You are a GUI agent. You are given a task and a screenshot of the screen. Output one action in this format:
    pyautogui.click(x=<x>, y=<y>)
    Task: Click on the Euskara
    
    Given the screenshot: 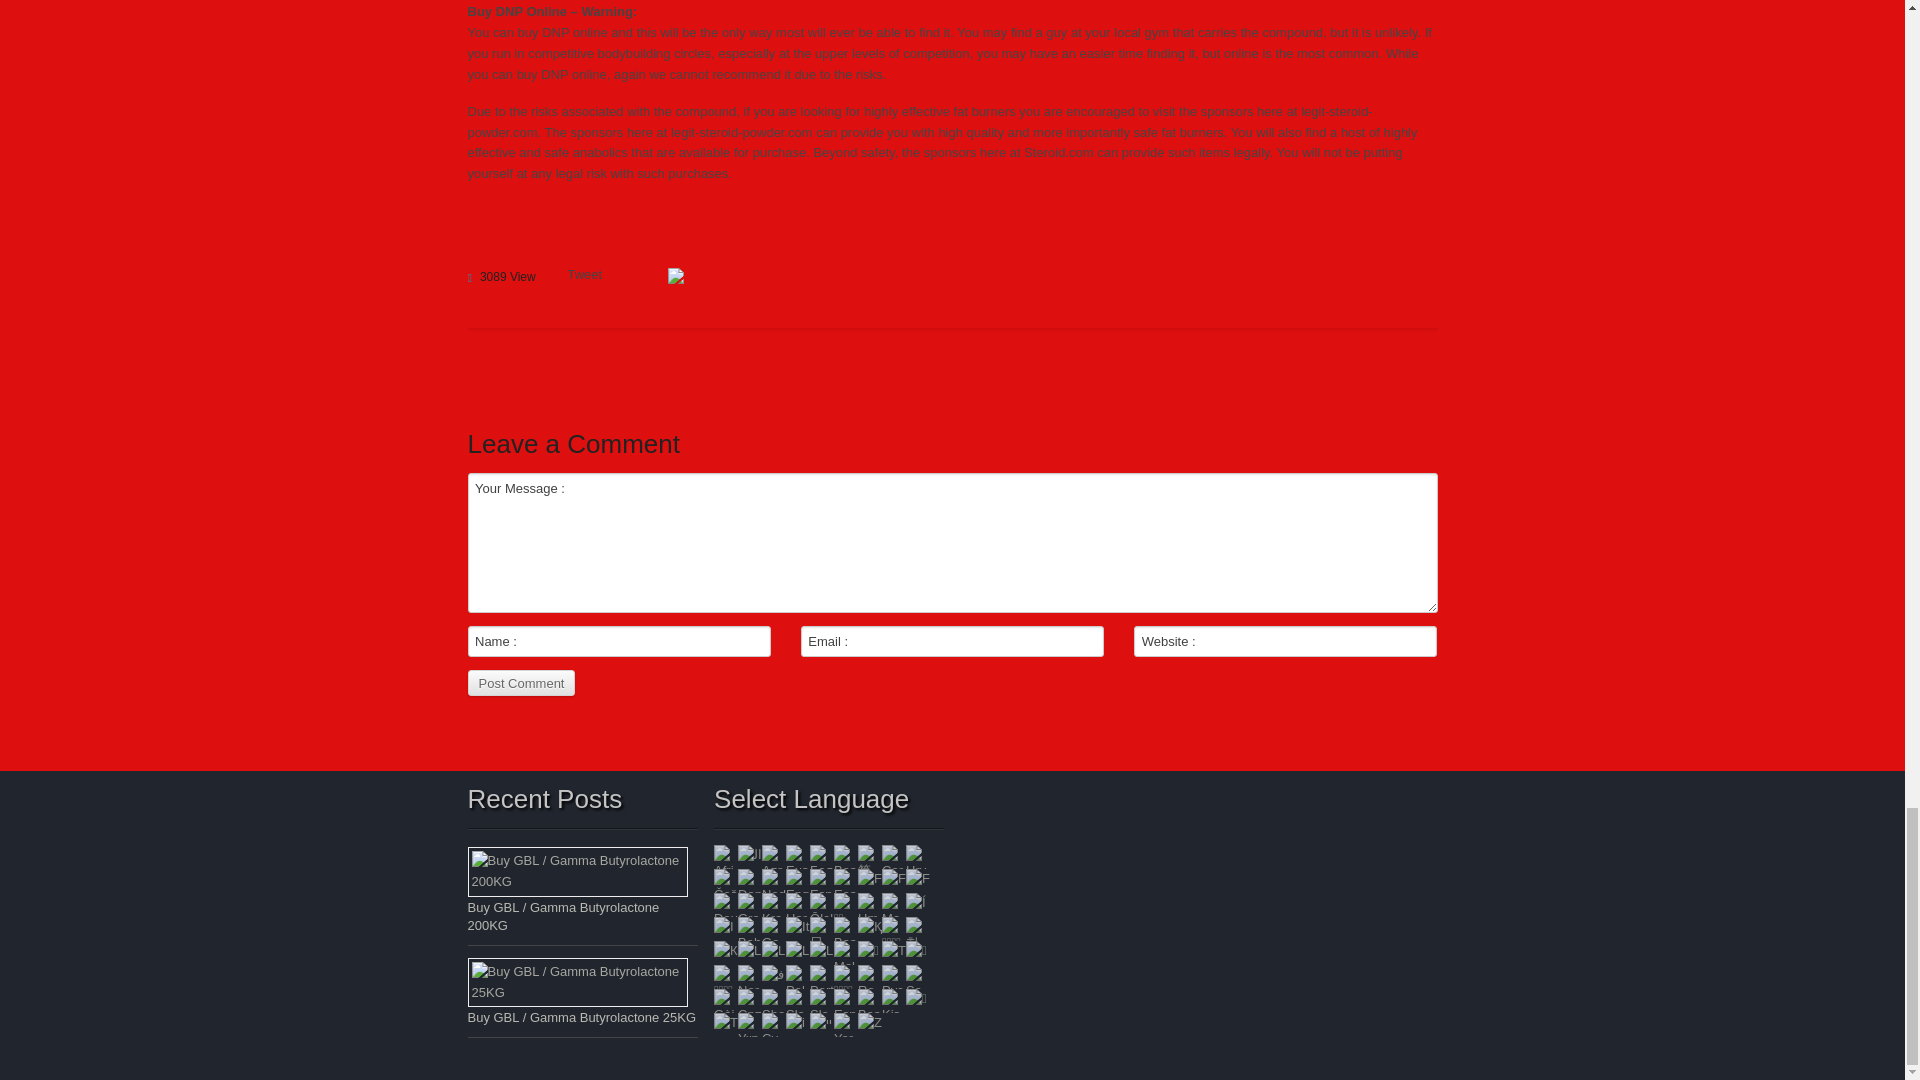 What is the action you would take?
    pyautogui.click(x=798, y=856)
    